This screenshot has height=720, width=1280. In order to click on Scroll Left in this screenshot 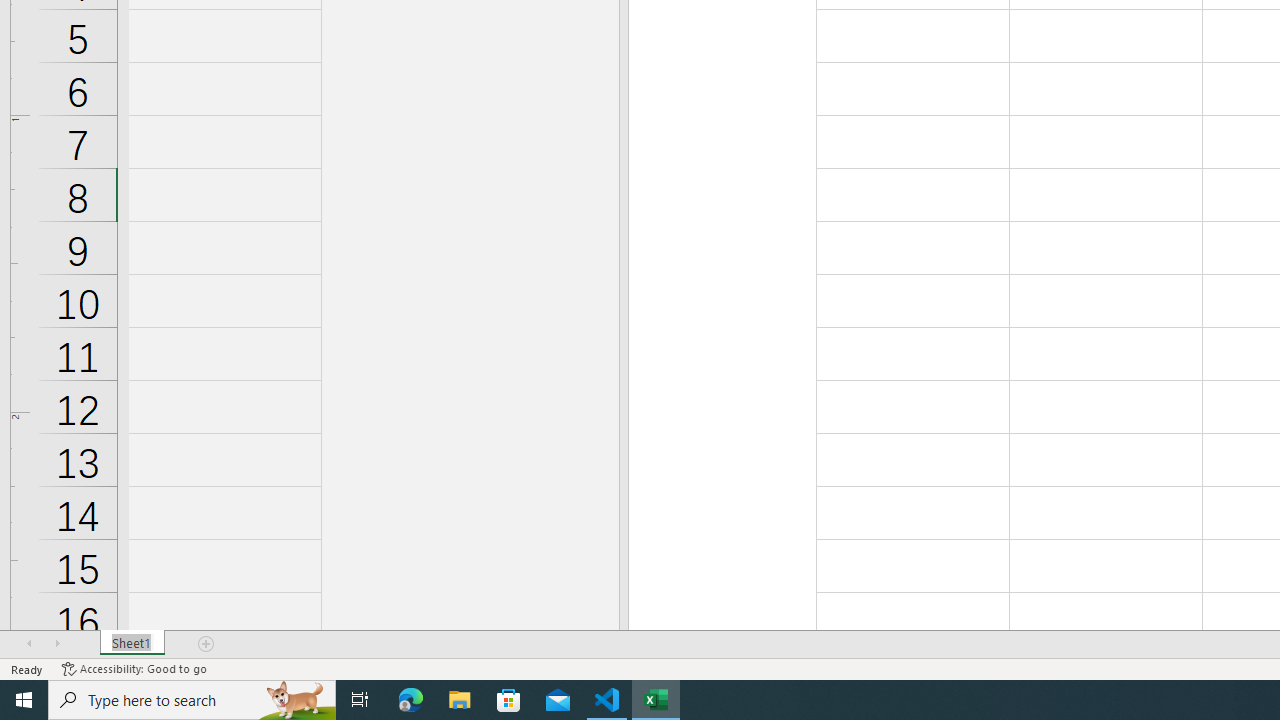, I will do `click(29, 644)`.